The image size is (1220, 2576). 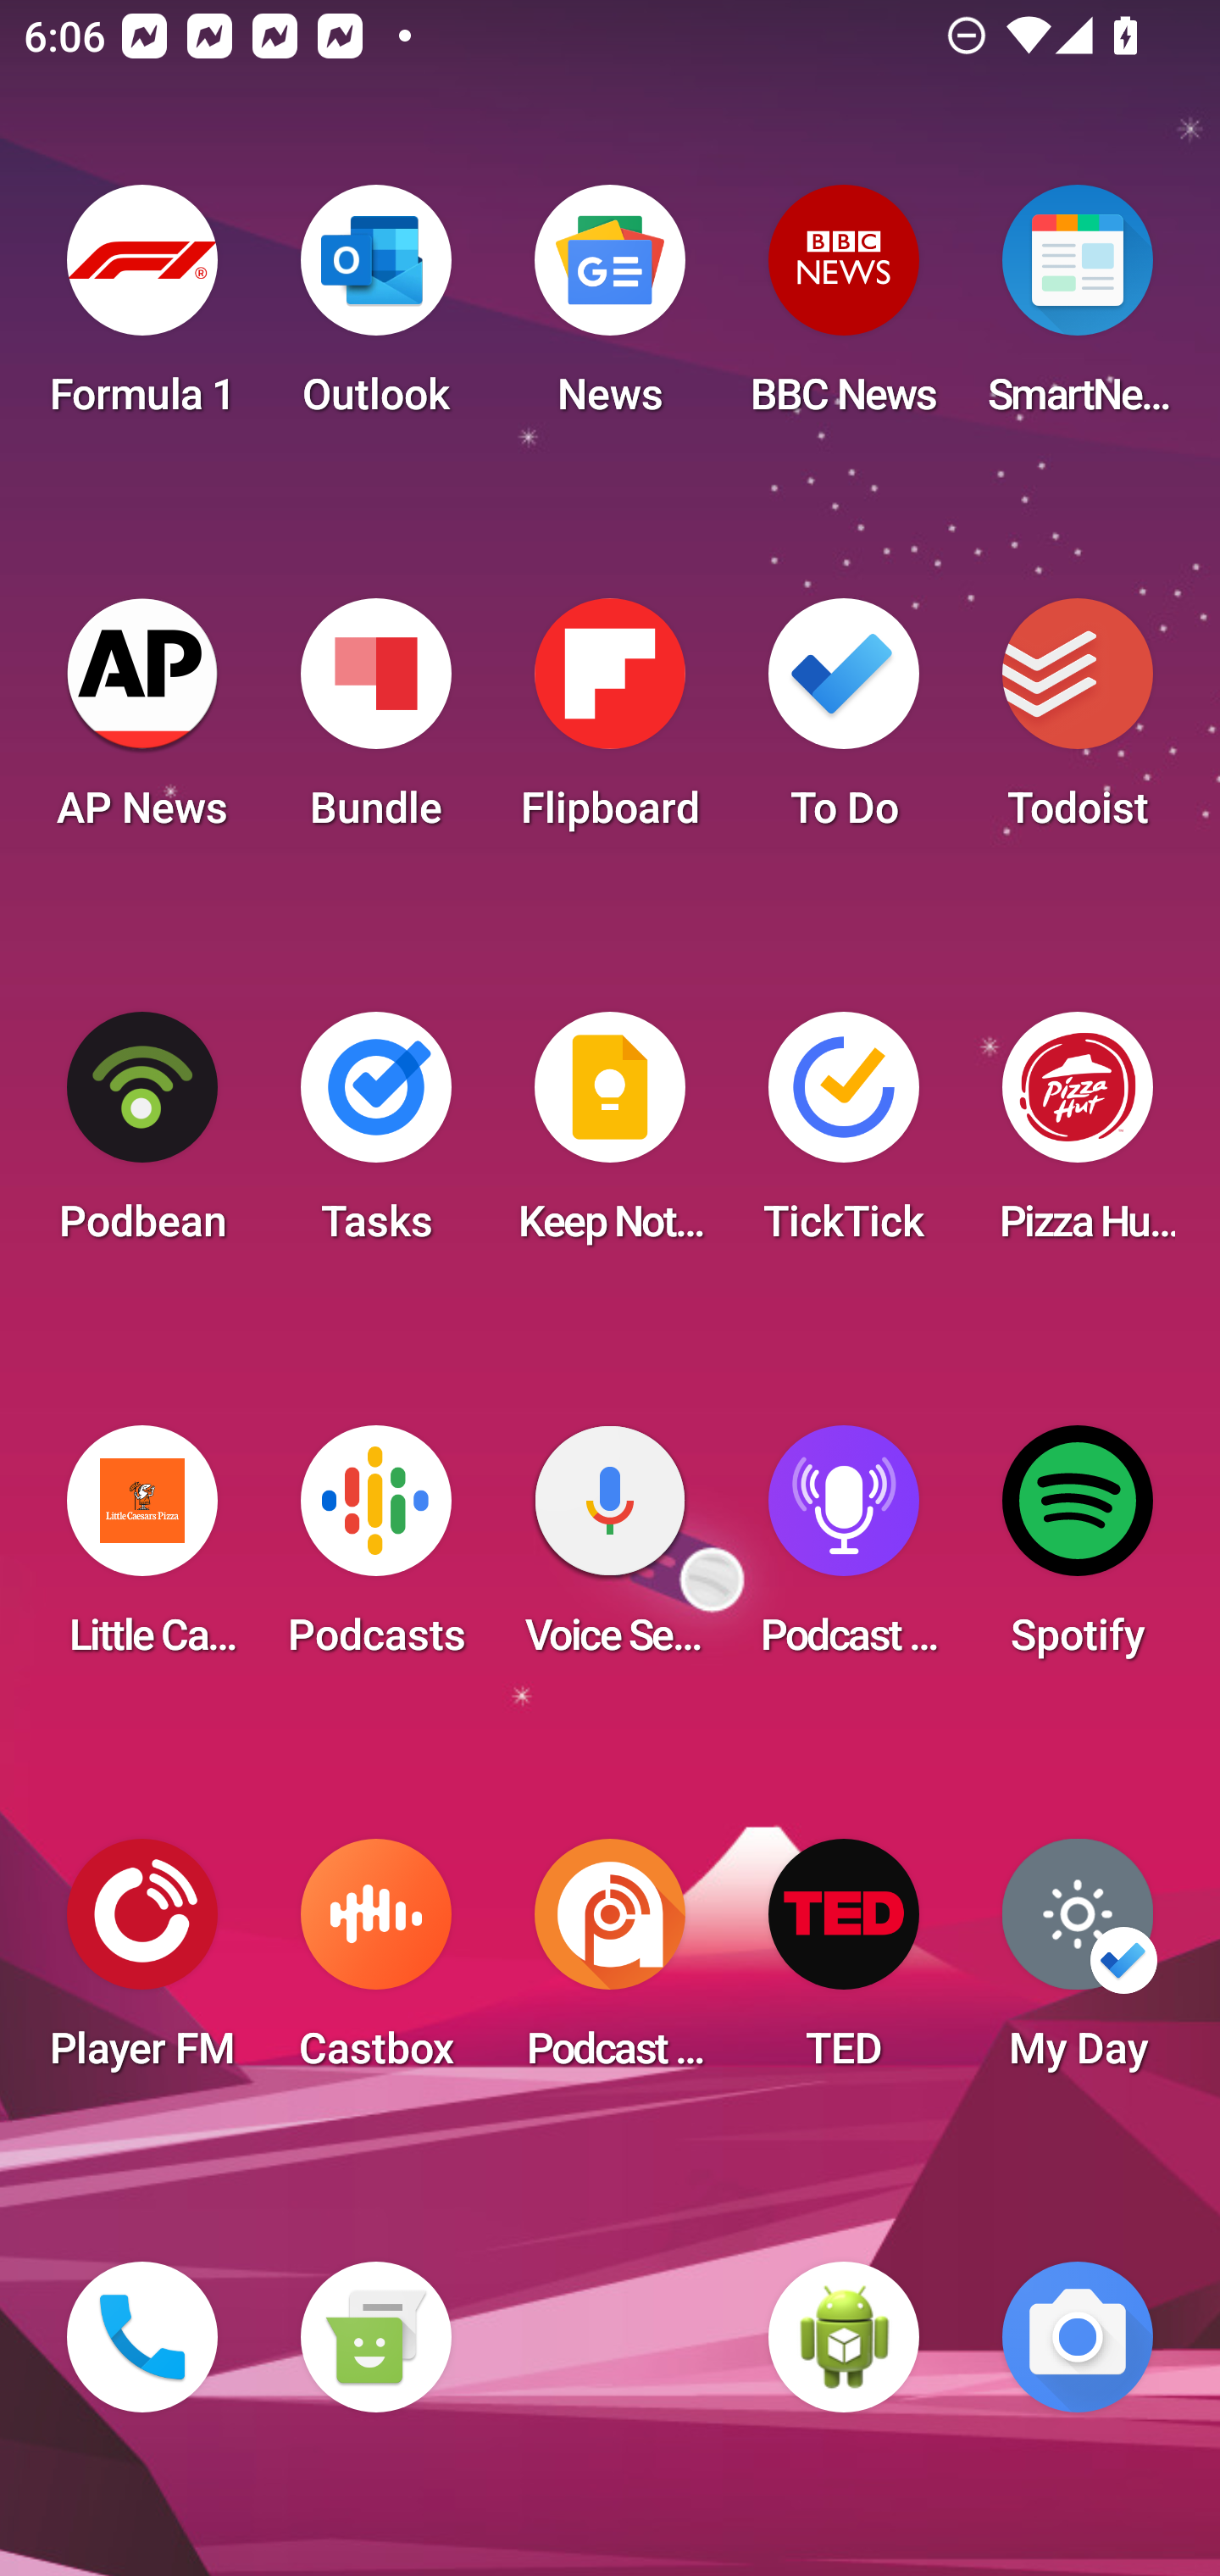 What do you see at coordinates (844, 1964) in the screenshot?
I see `TED` at bounding box center [844, 1964].